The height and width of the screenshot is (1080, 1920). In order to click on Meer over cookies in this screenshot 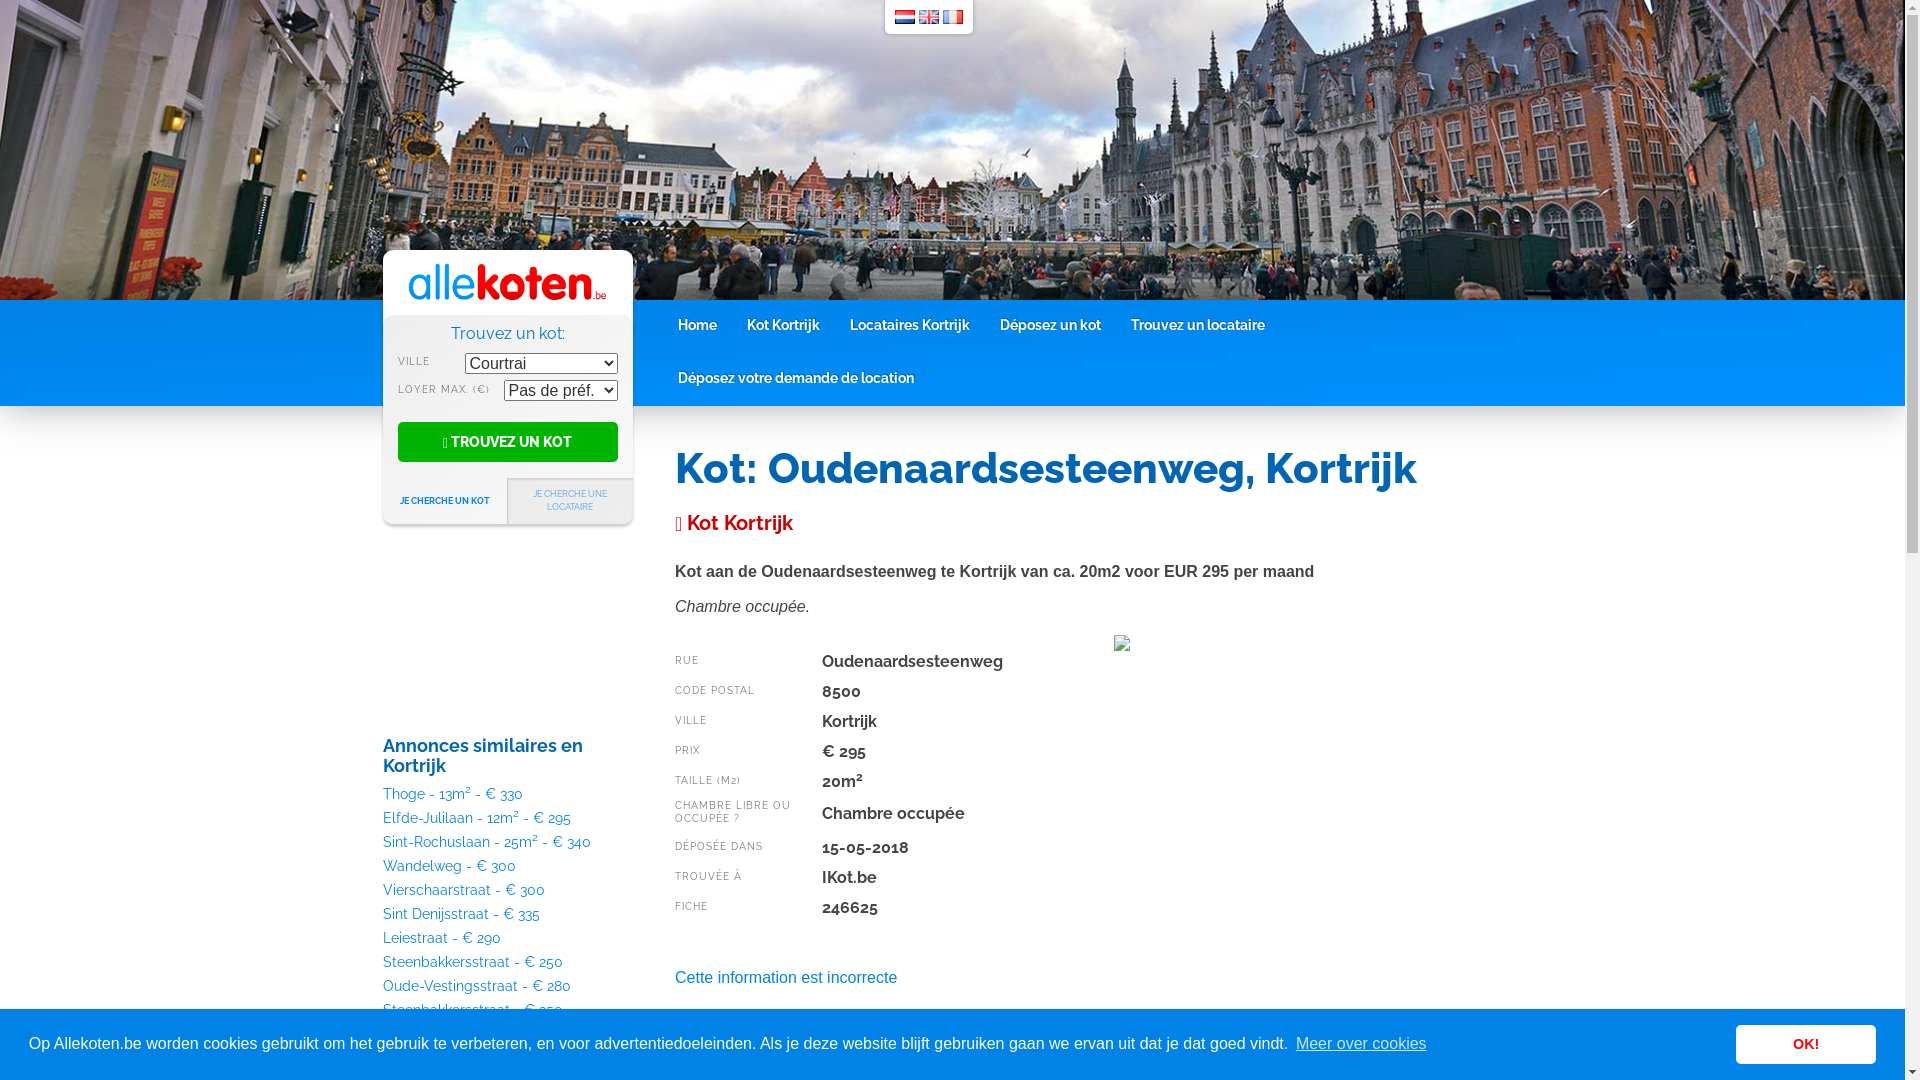, I will do `click(1362, 1044)`.